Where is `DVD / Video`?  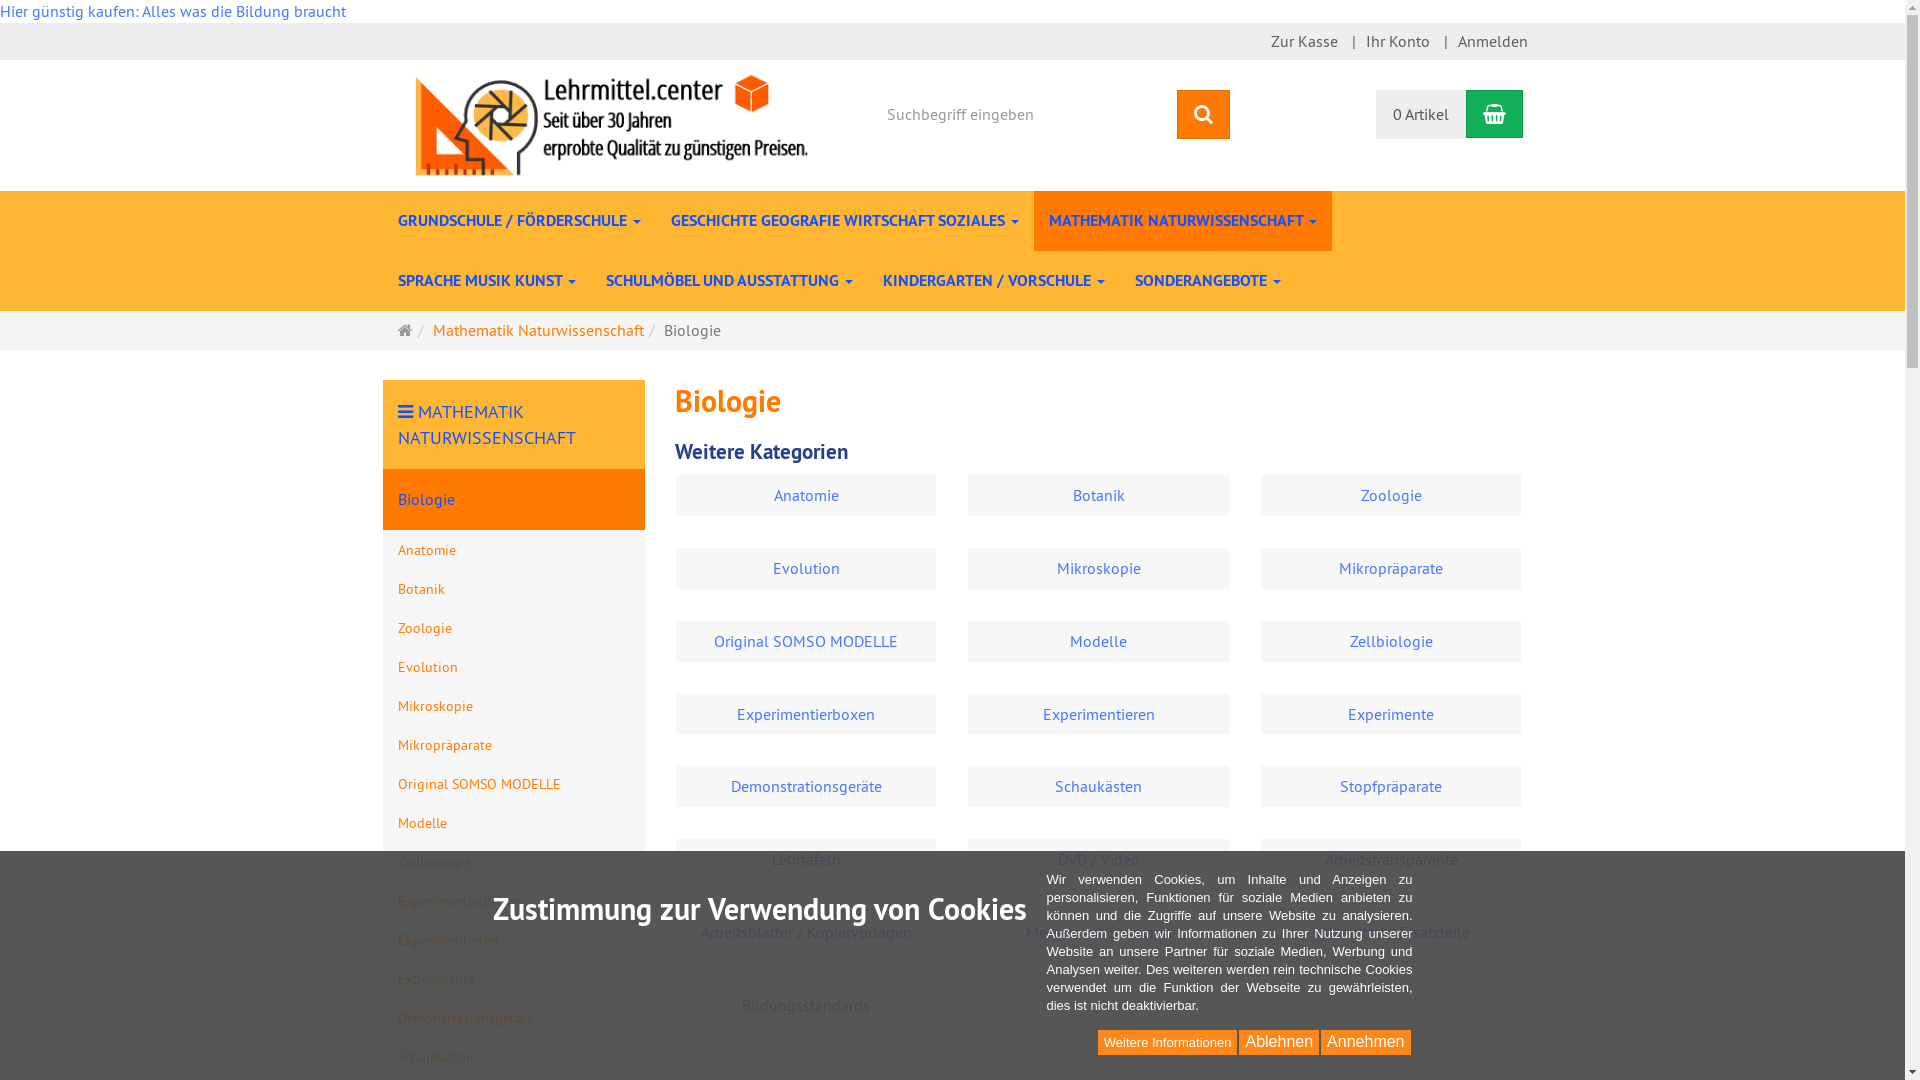 DVD / Video is located at coordinates (1098, 860).